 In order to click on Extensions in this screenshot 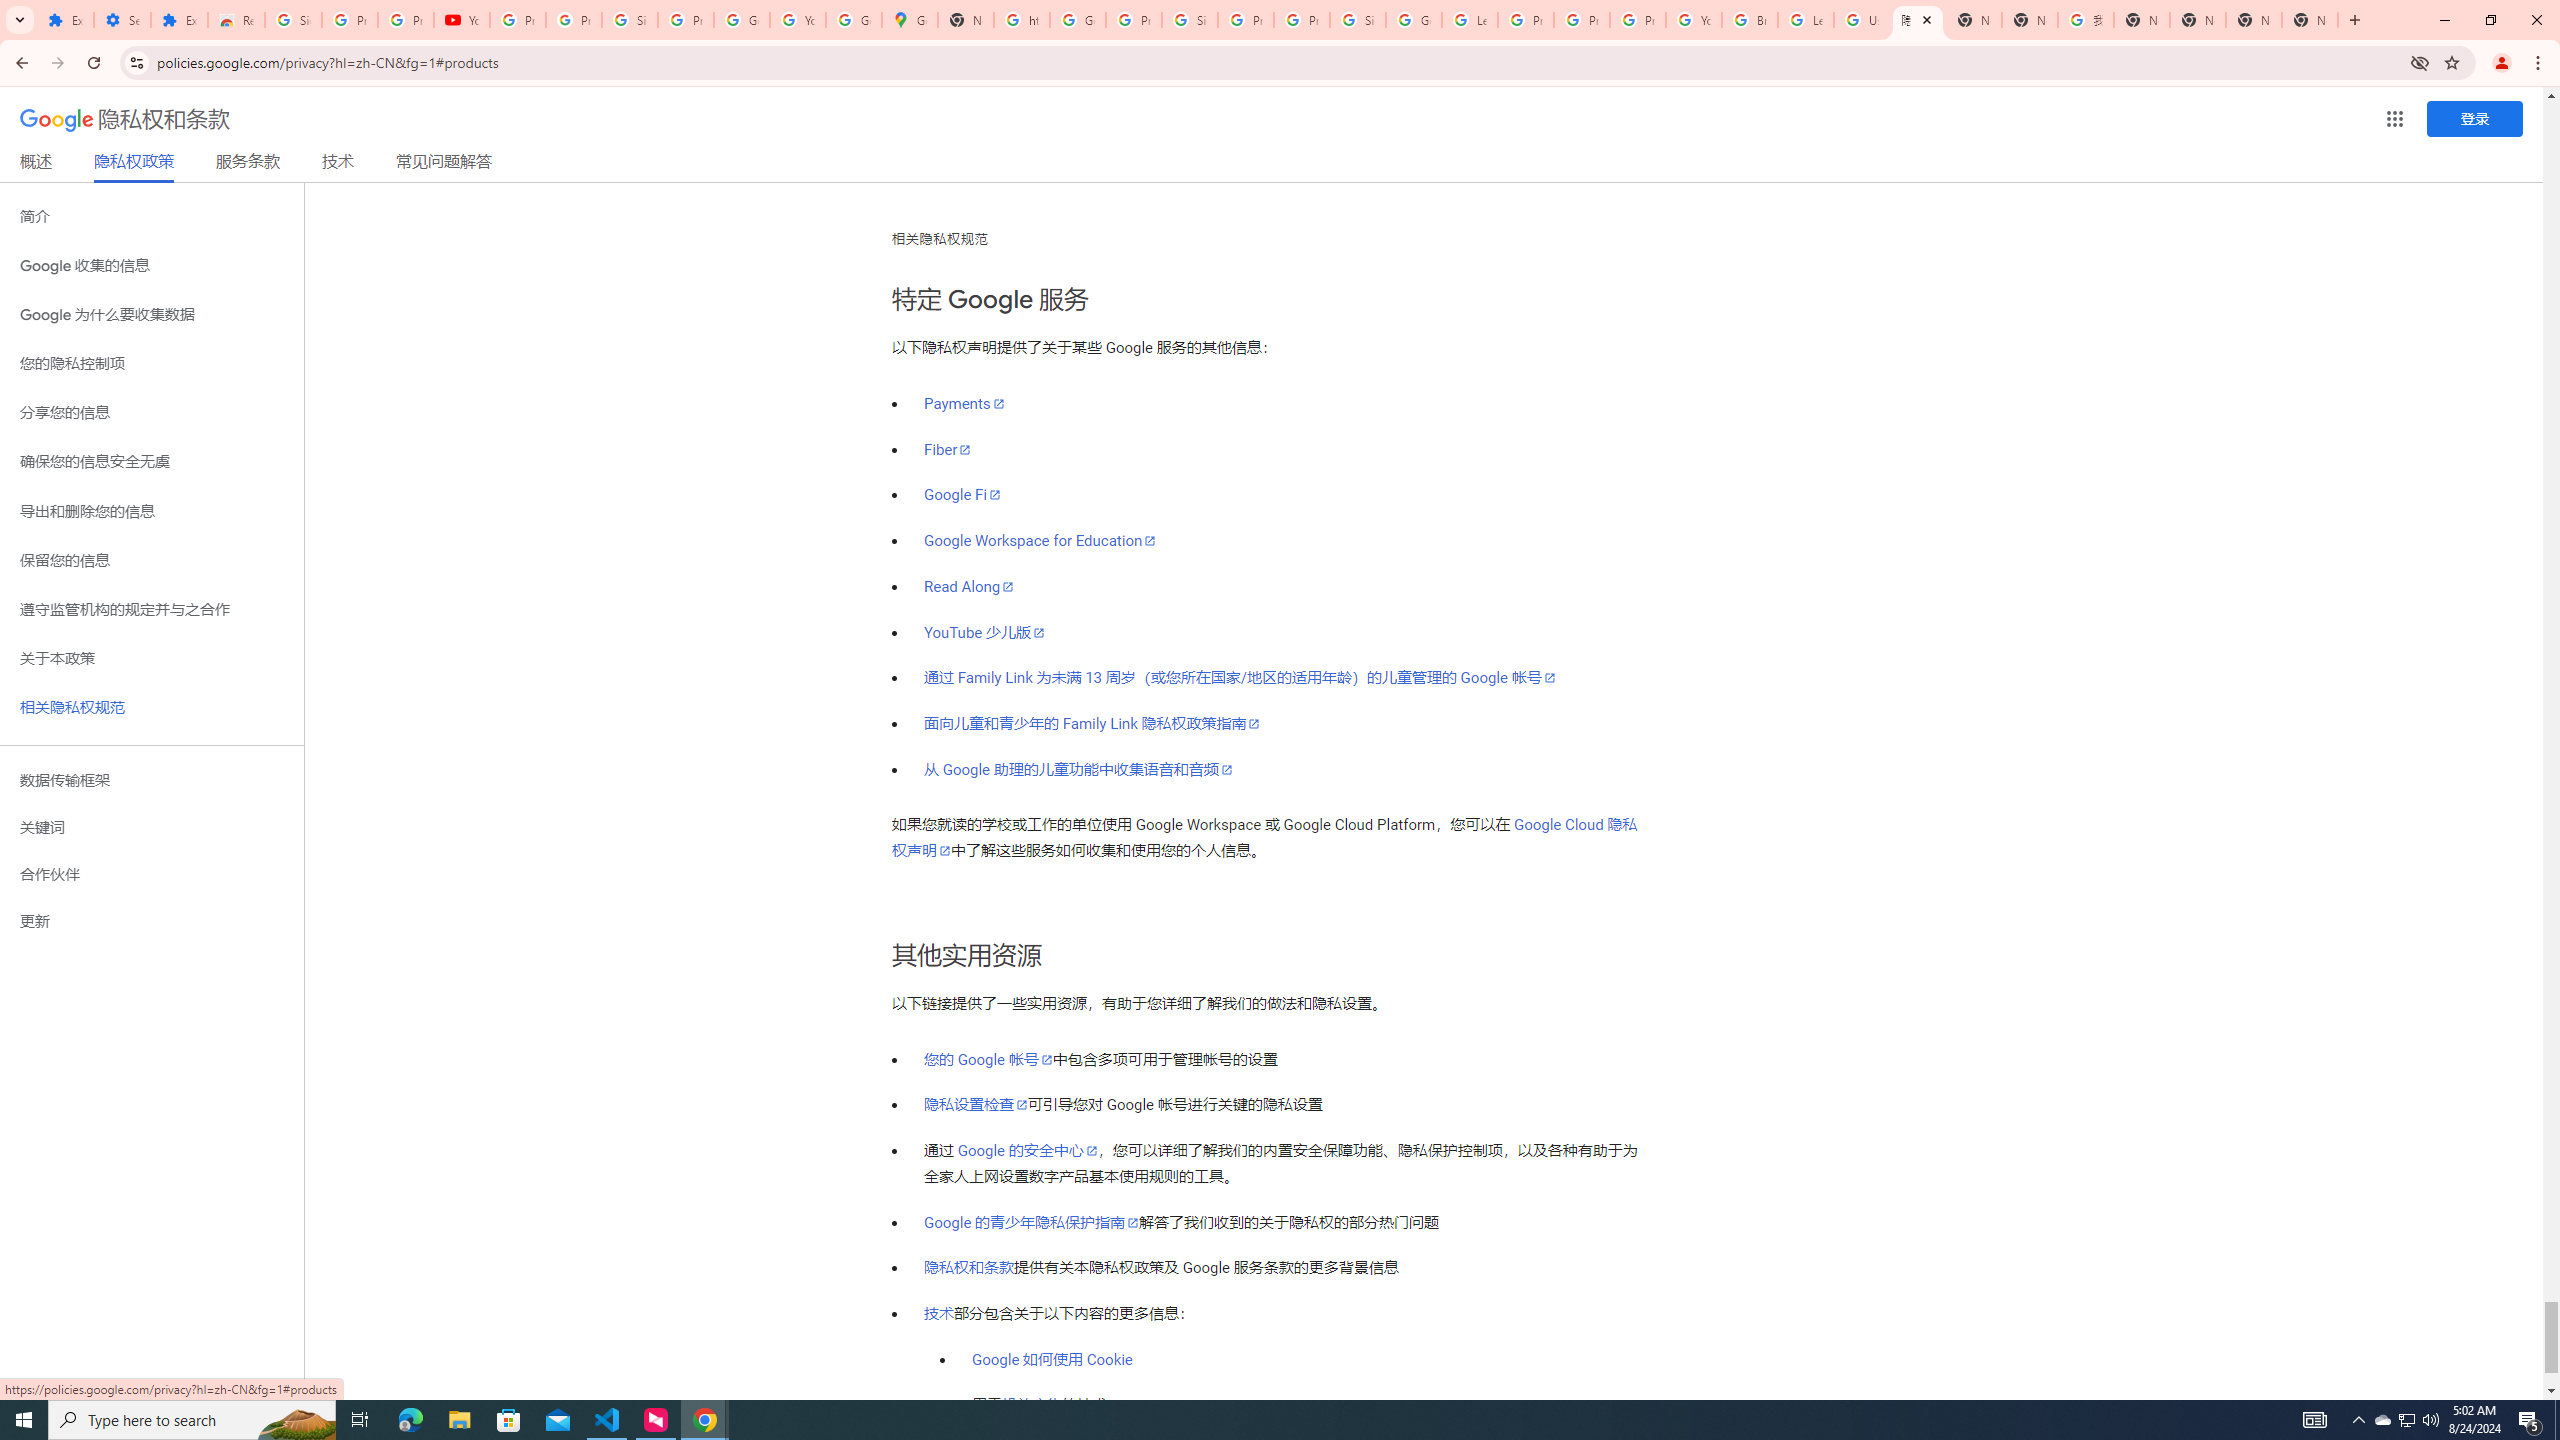, I will do `click(178, 20)`.